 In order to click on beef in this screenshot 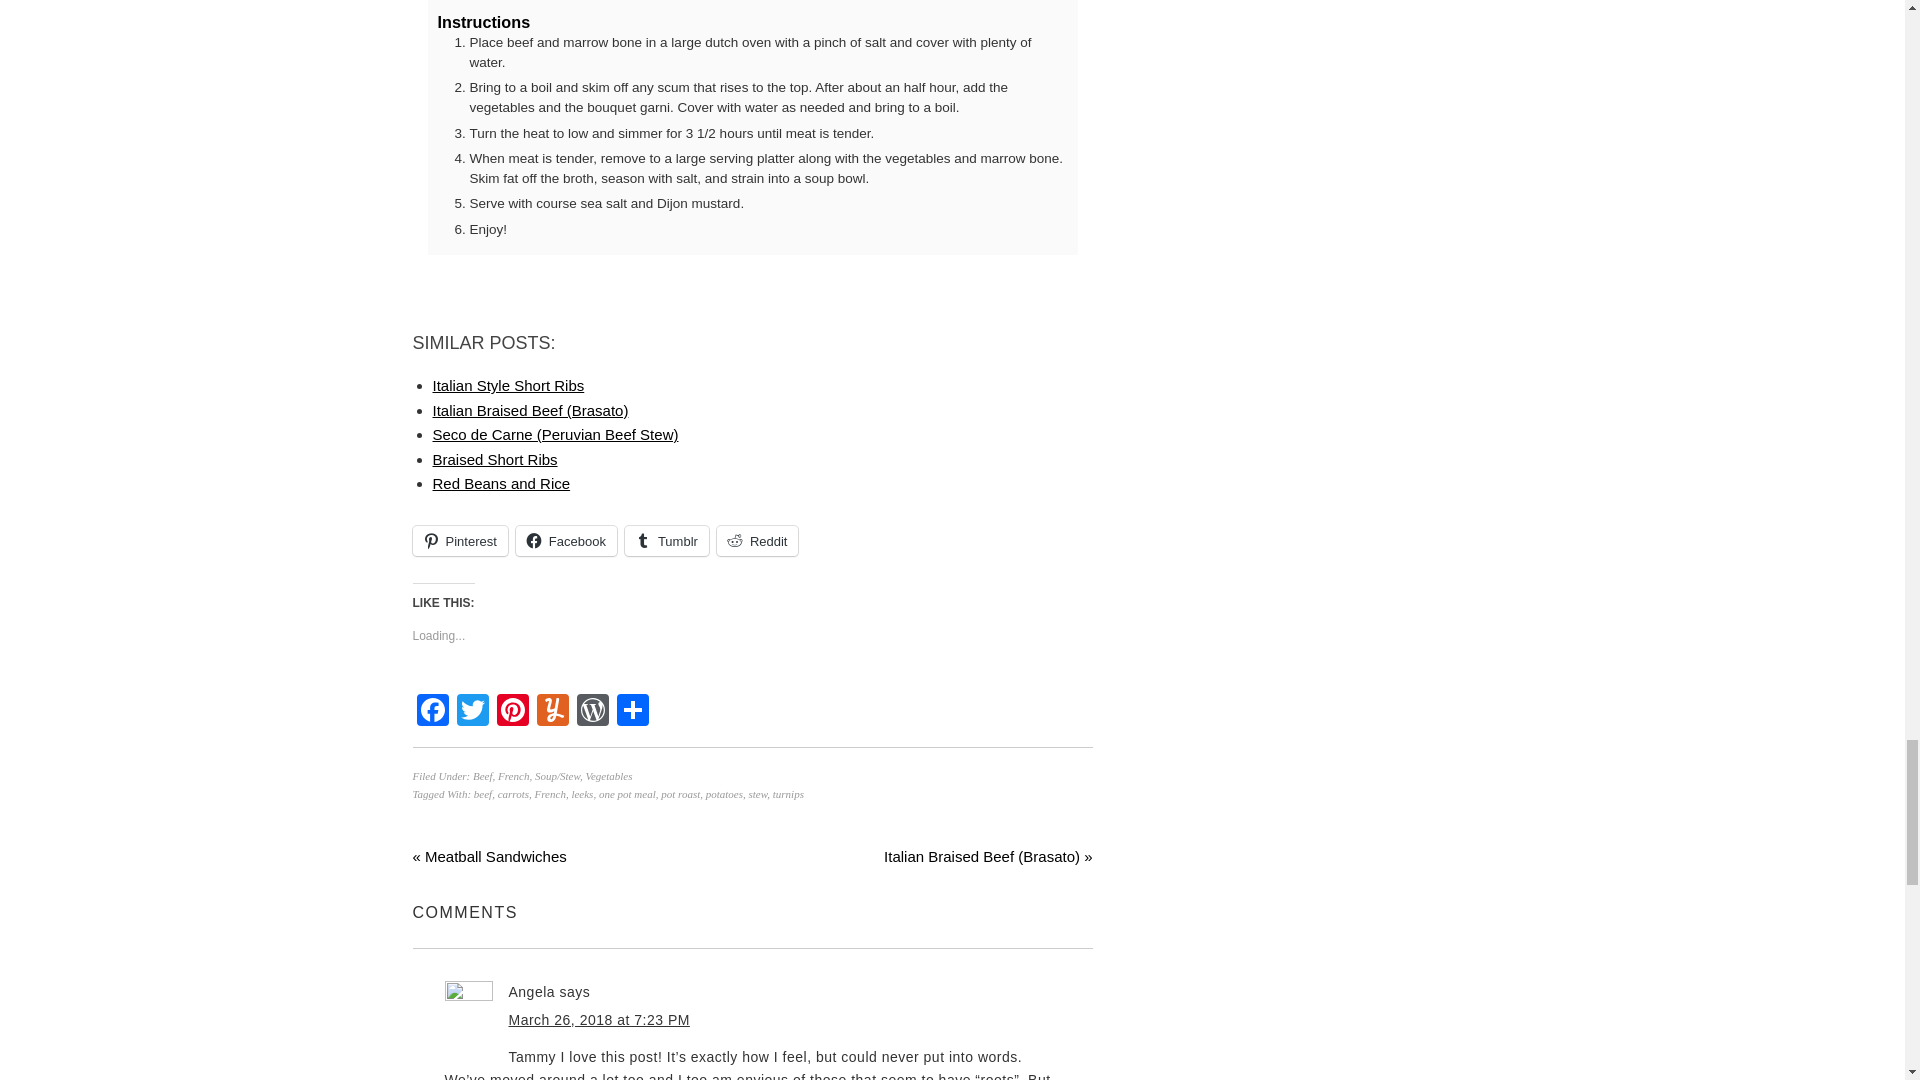, I will do `click(482, 794)`.